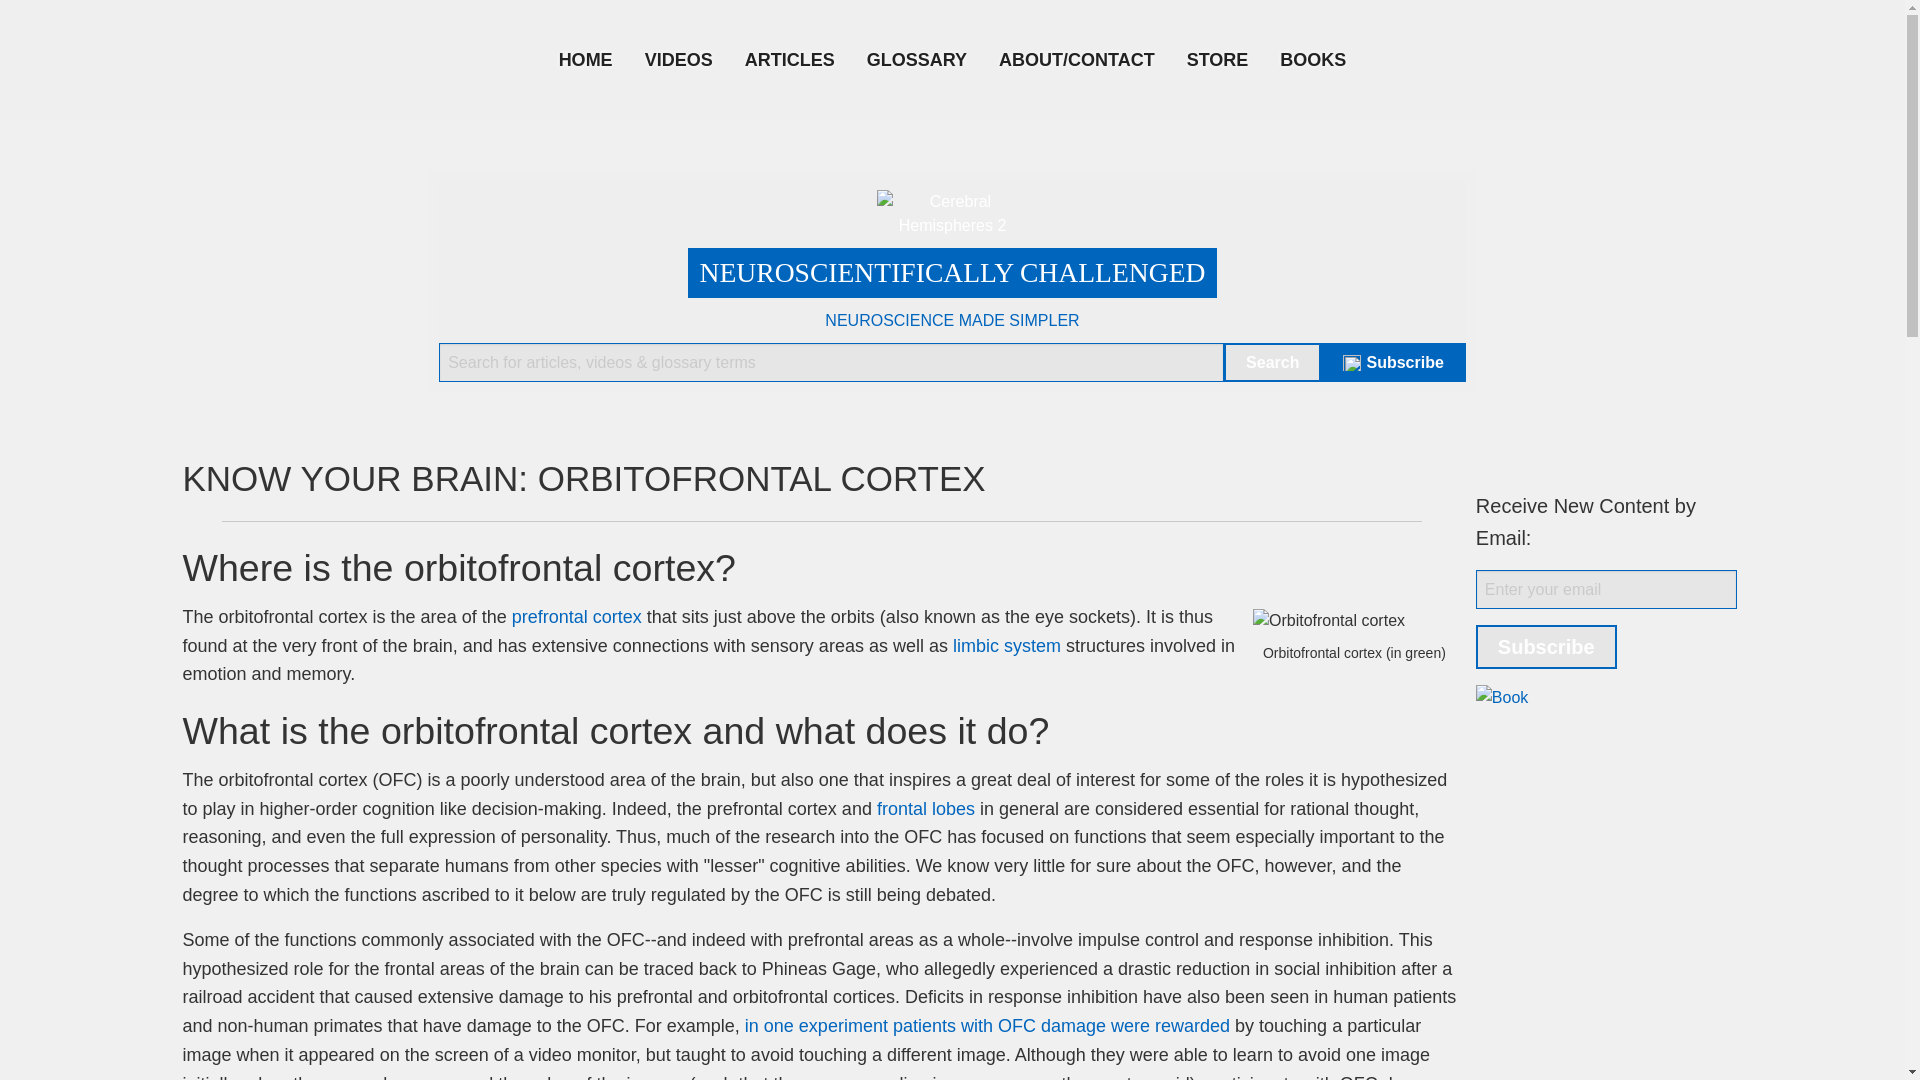 The height and width of the screenshot is (1080, 1920). What do you see at coordinates (916, 59) in the screenshot?
I see `GLOSSARY` at bounding box center [916, 59].